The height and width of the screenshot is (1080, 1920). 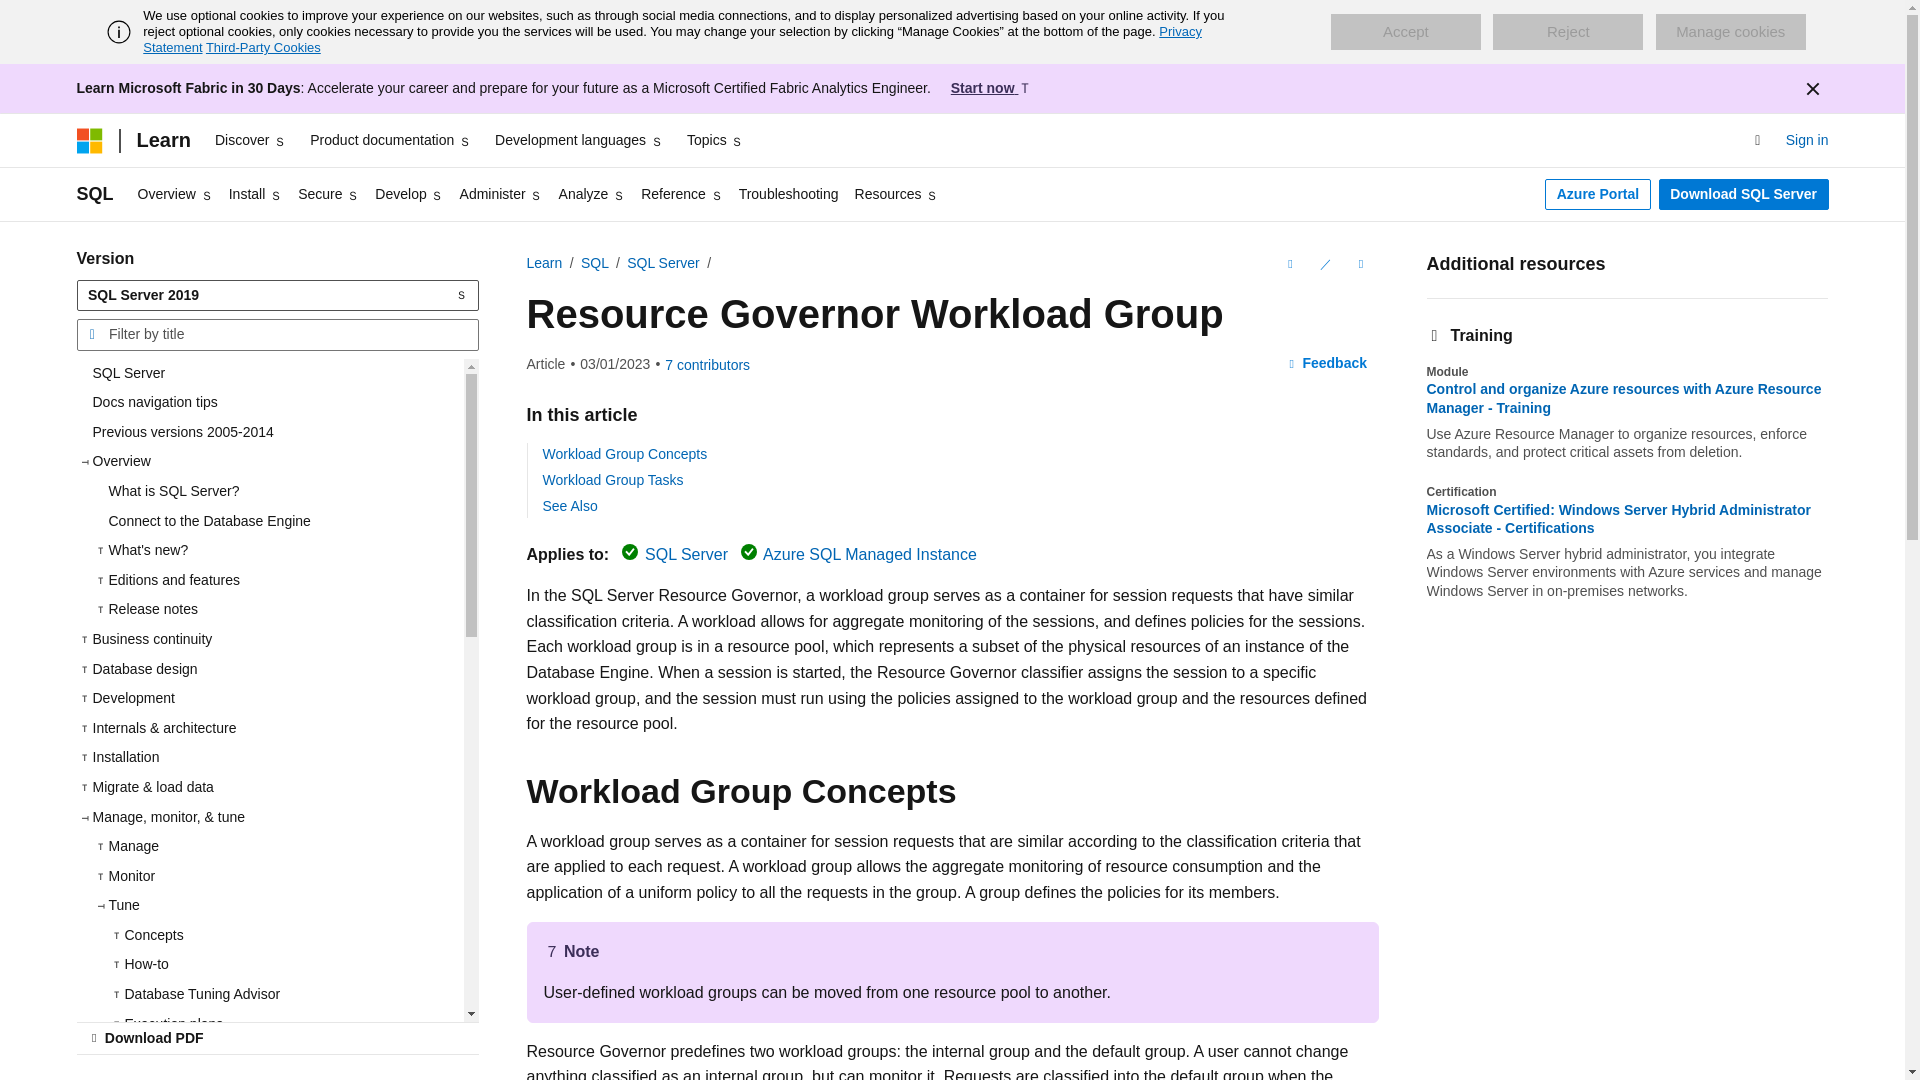 I want to click on SQL, so click(x=94, y=194).